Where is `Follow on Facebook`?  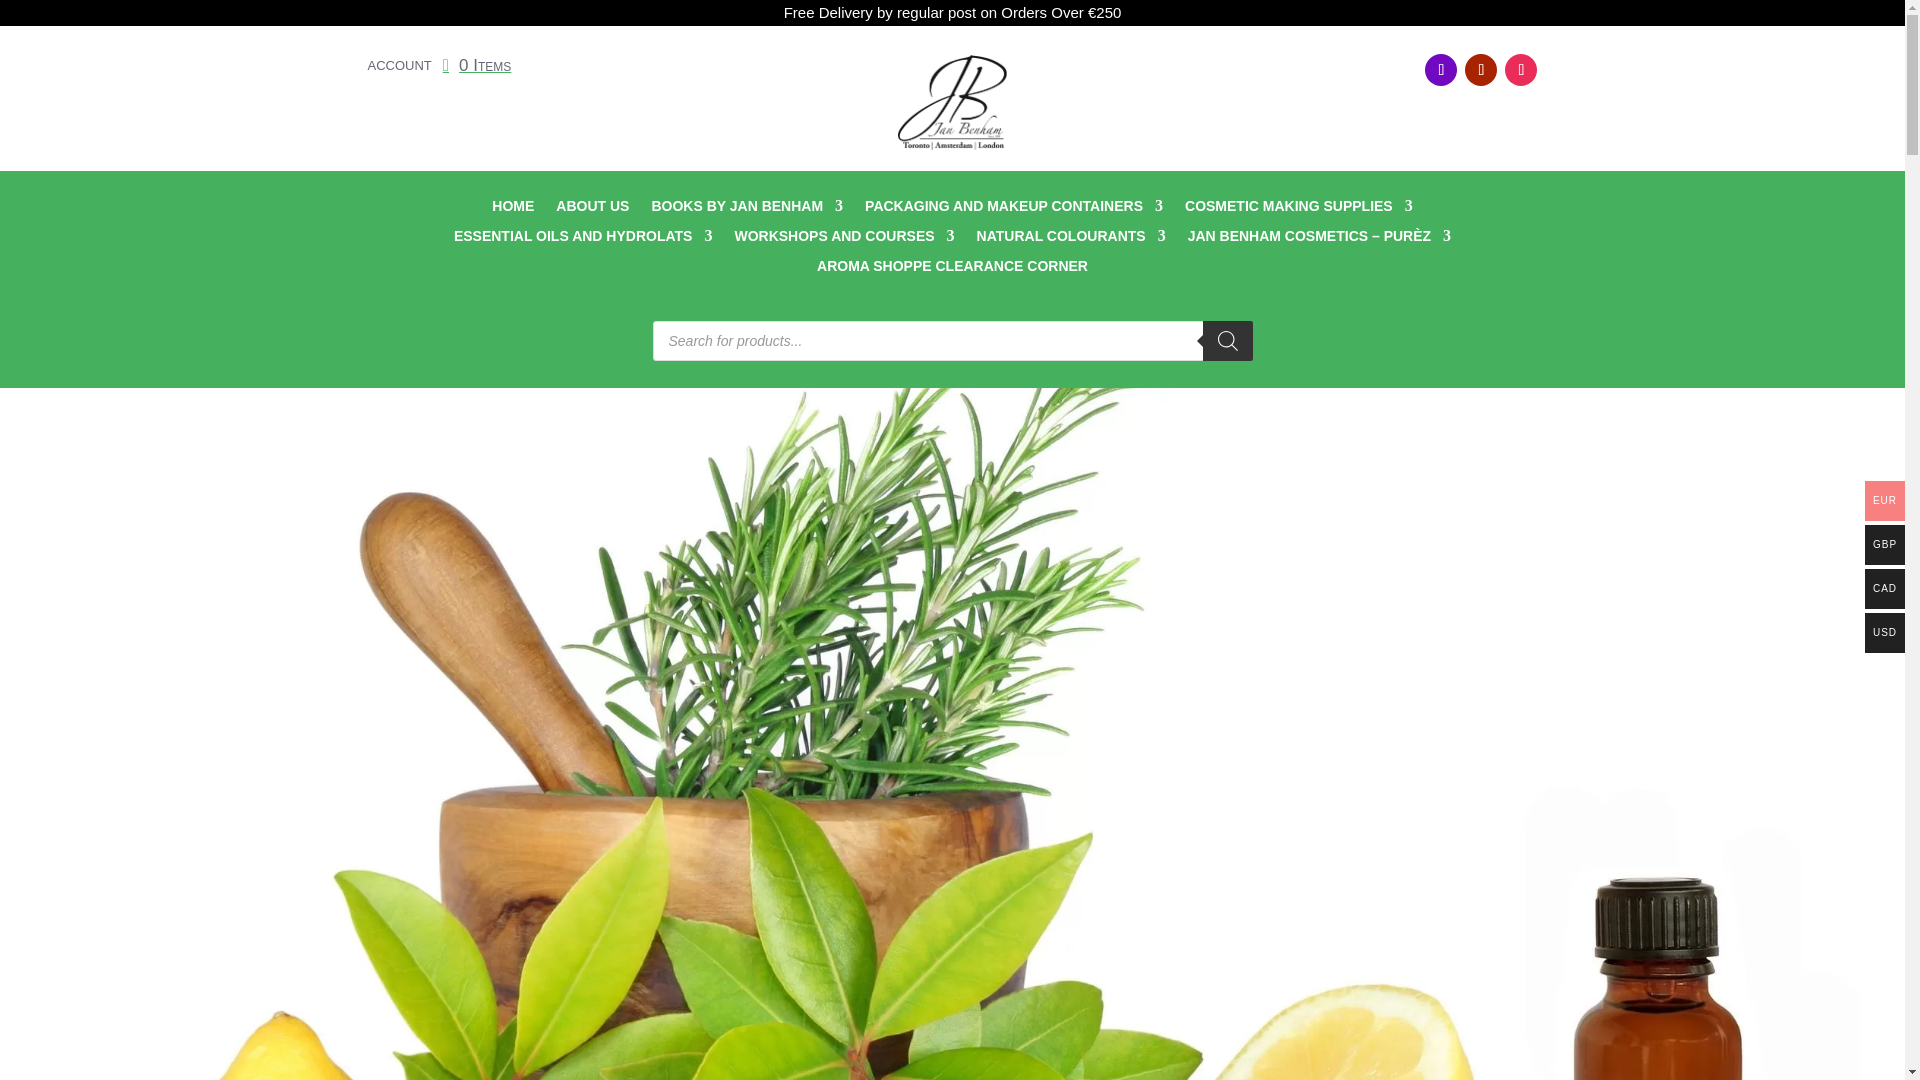 Follow on Facebook is located at coordinates (1440, 70).